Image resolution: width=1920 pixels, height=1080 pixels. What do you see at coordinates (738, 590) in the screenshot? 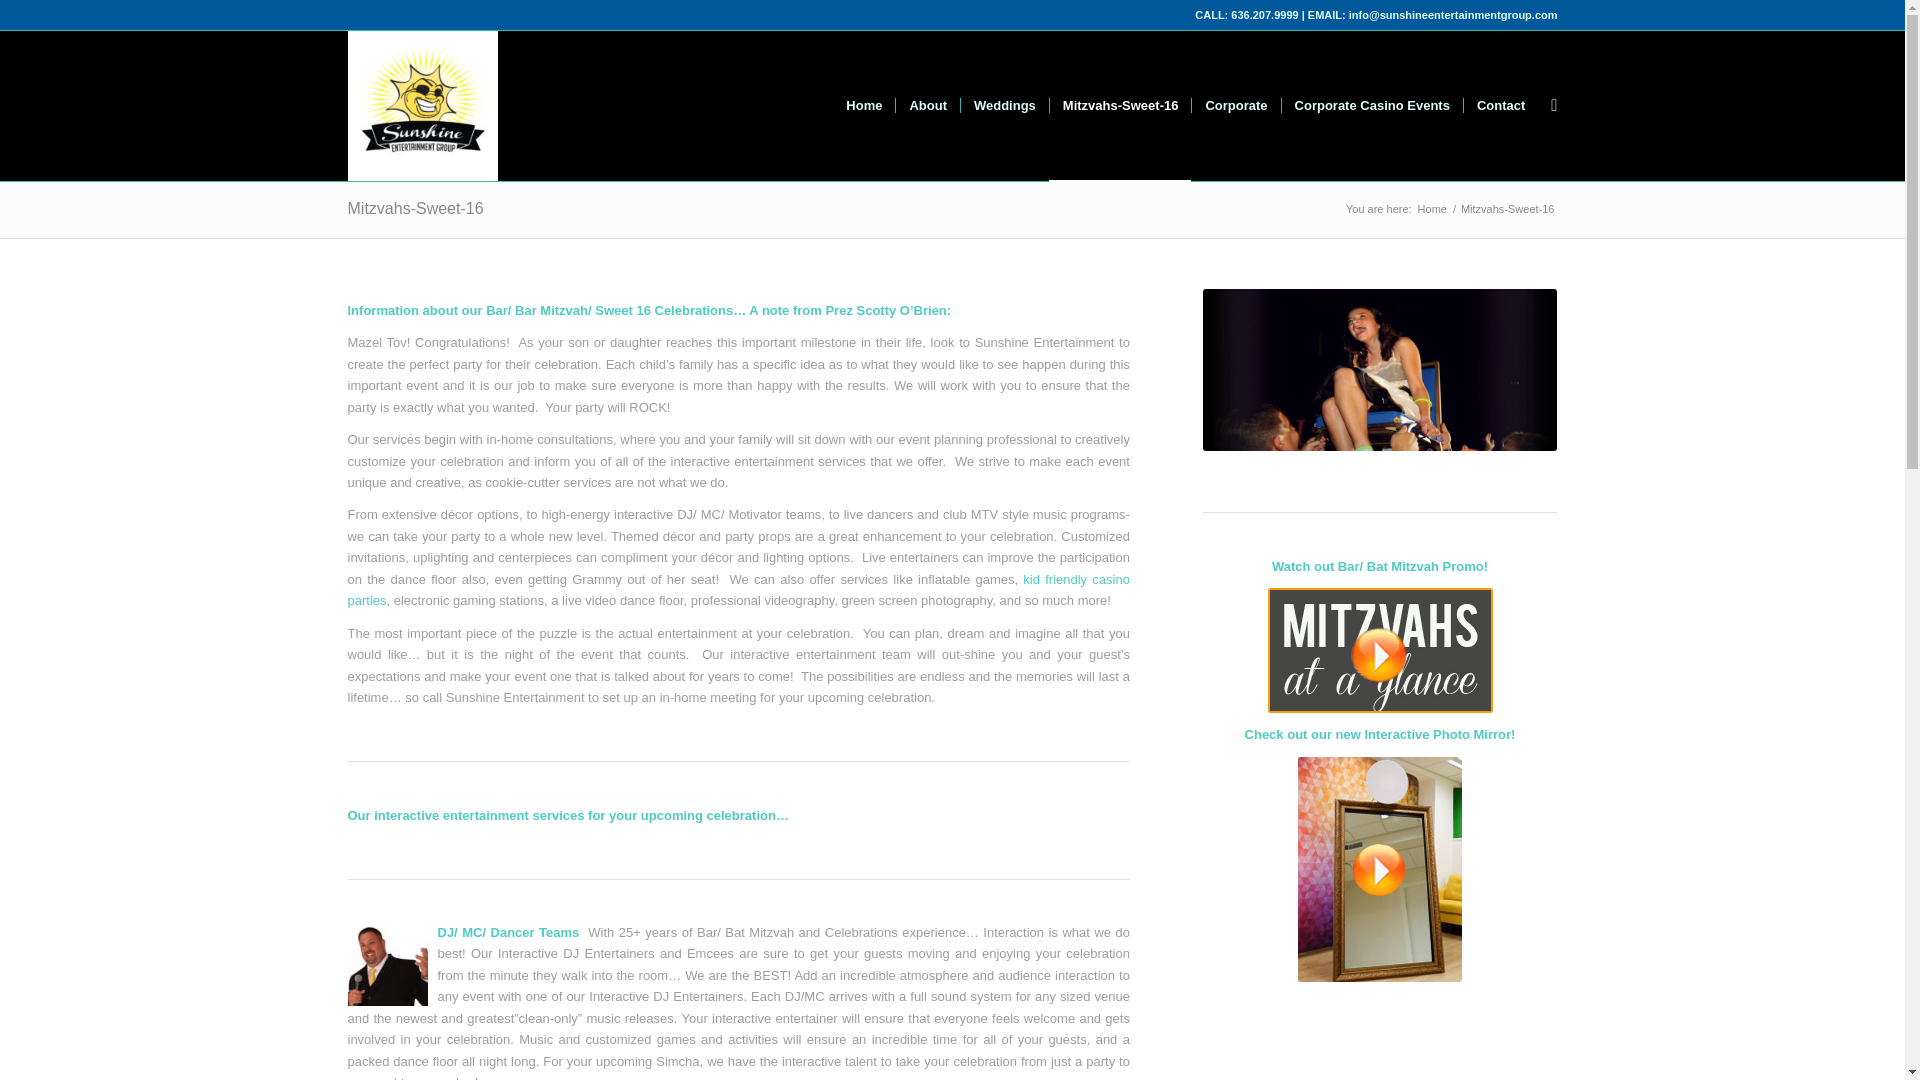
I see `kid friendly casino parties` at bounding box center [738, 590].